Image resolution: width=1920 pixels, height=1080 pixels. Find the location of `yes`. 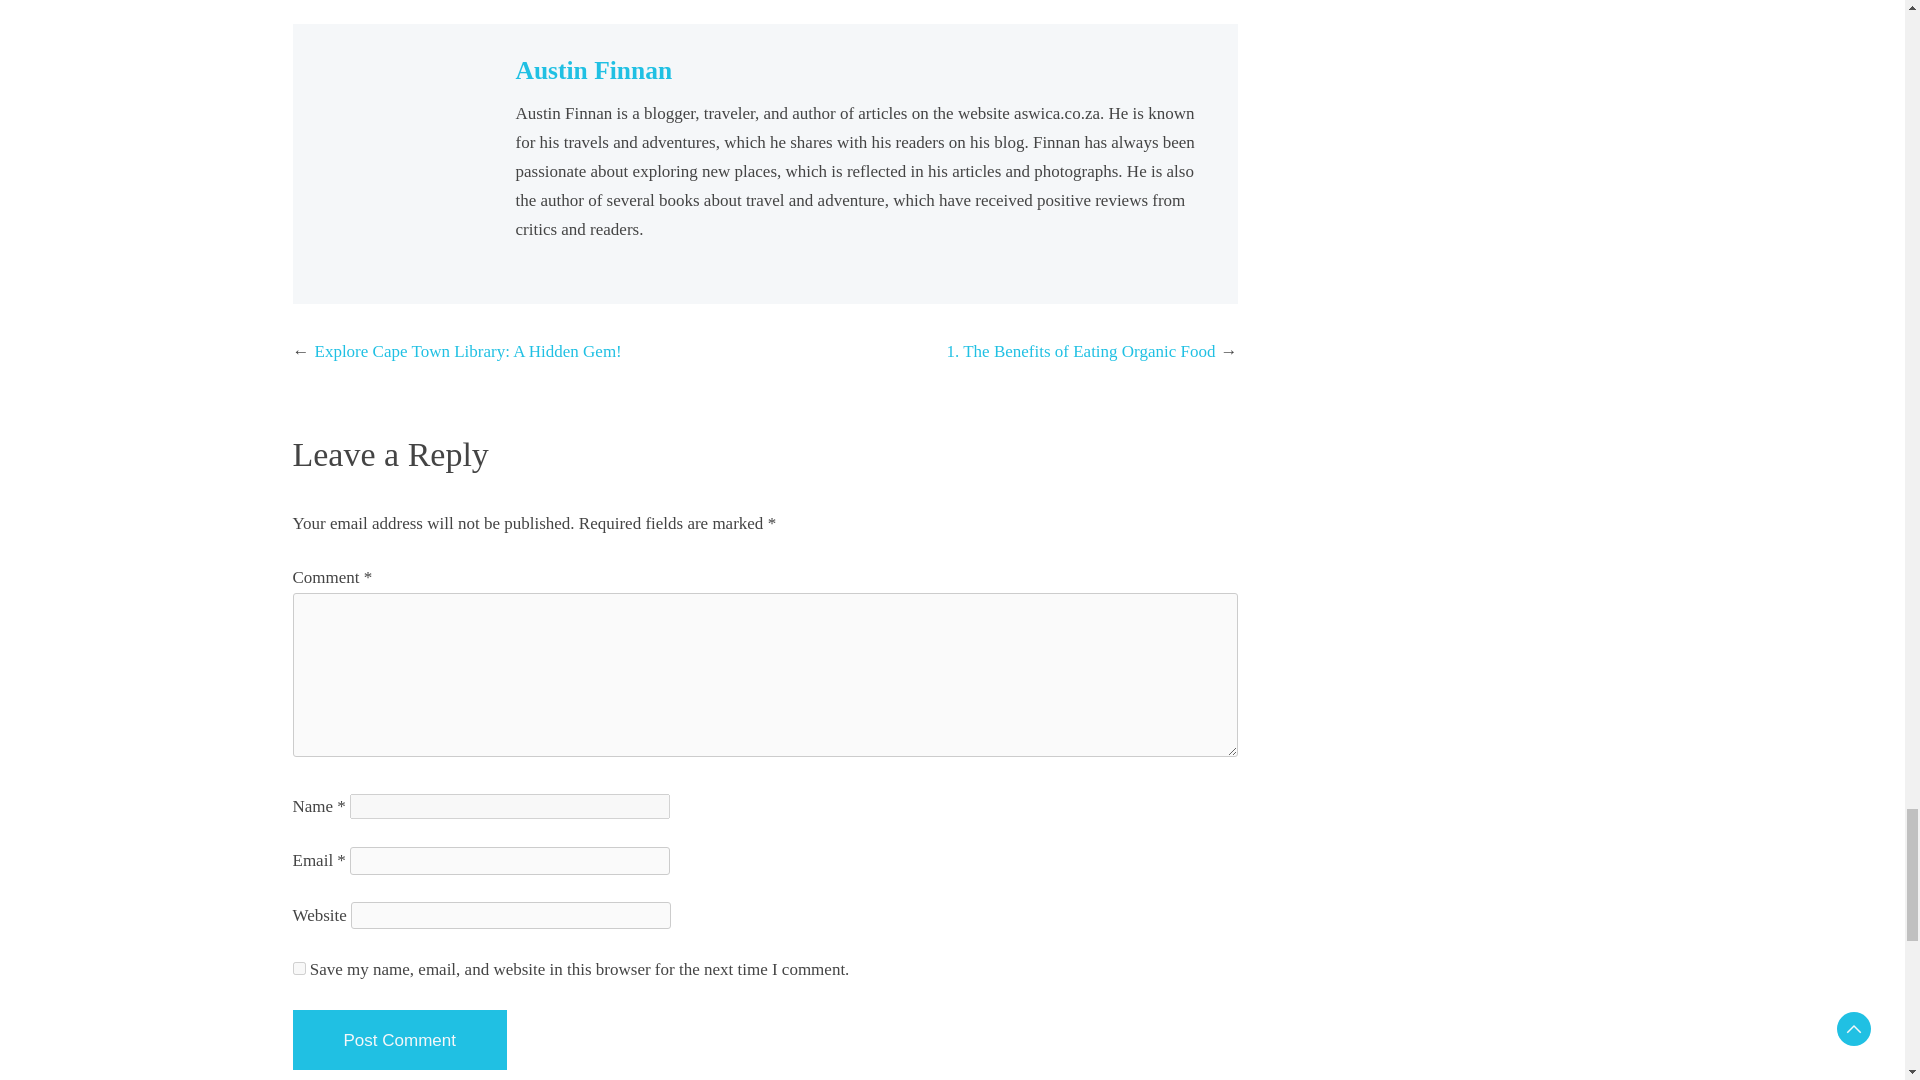

yes is located at coordinates (298, 968).